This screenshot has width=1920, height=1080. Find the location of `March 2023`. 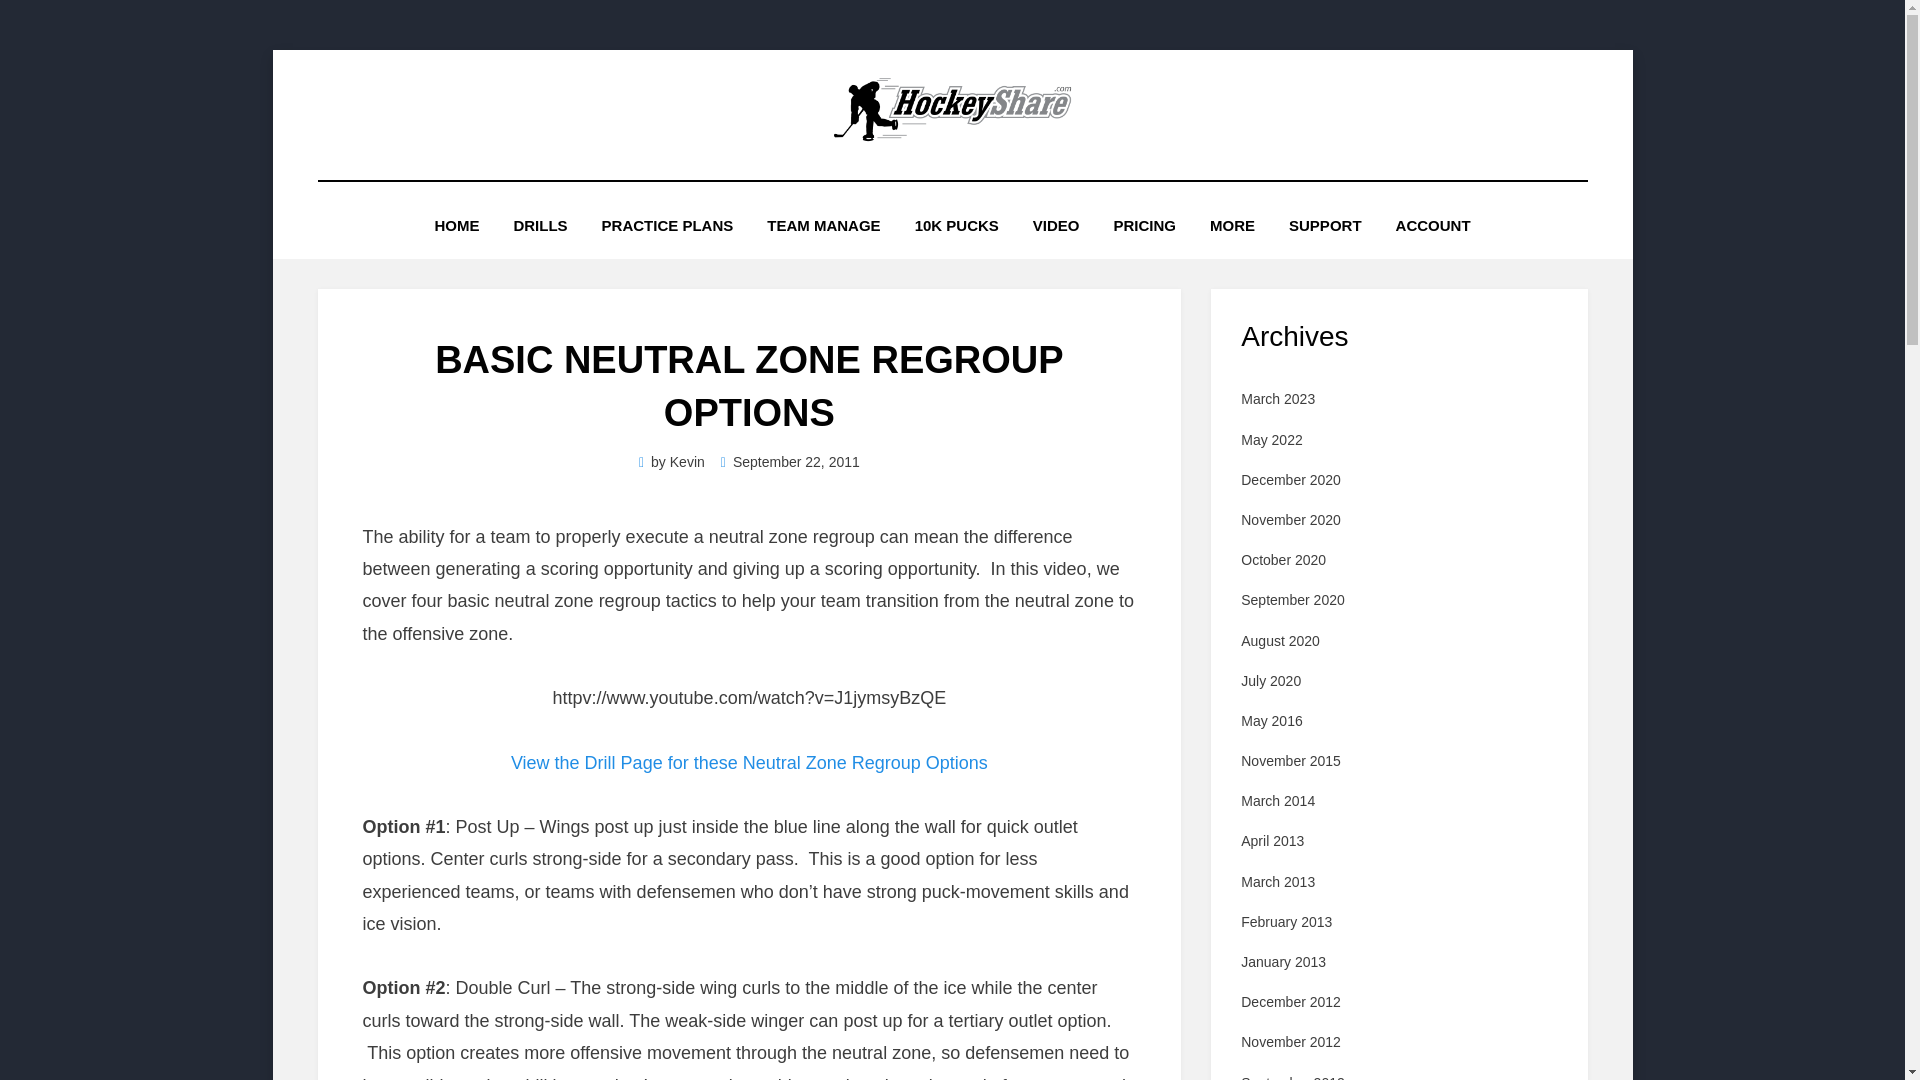

March 2023 is located at coordinates (1278, 398).